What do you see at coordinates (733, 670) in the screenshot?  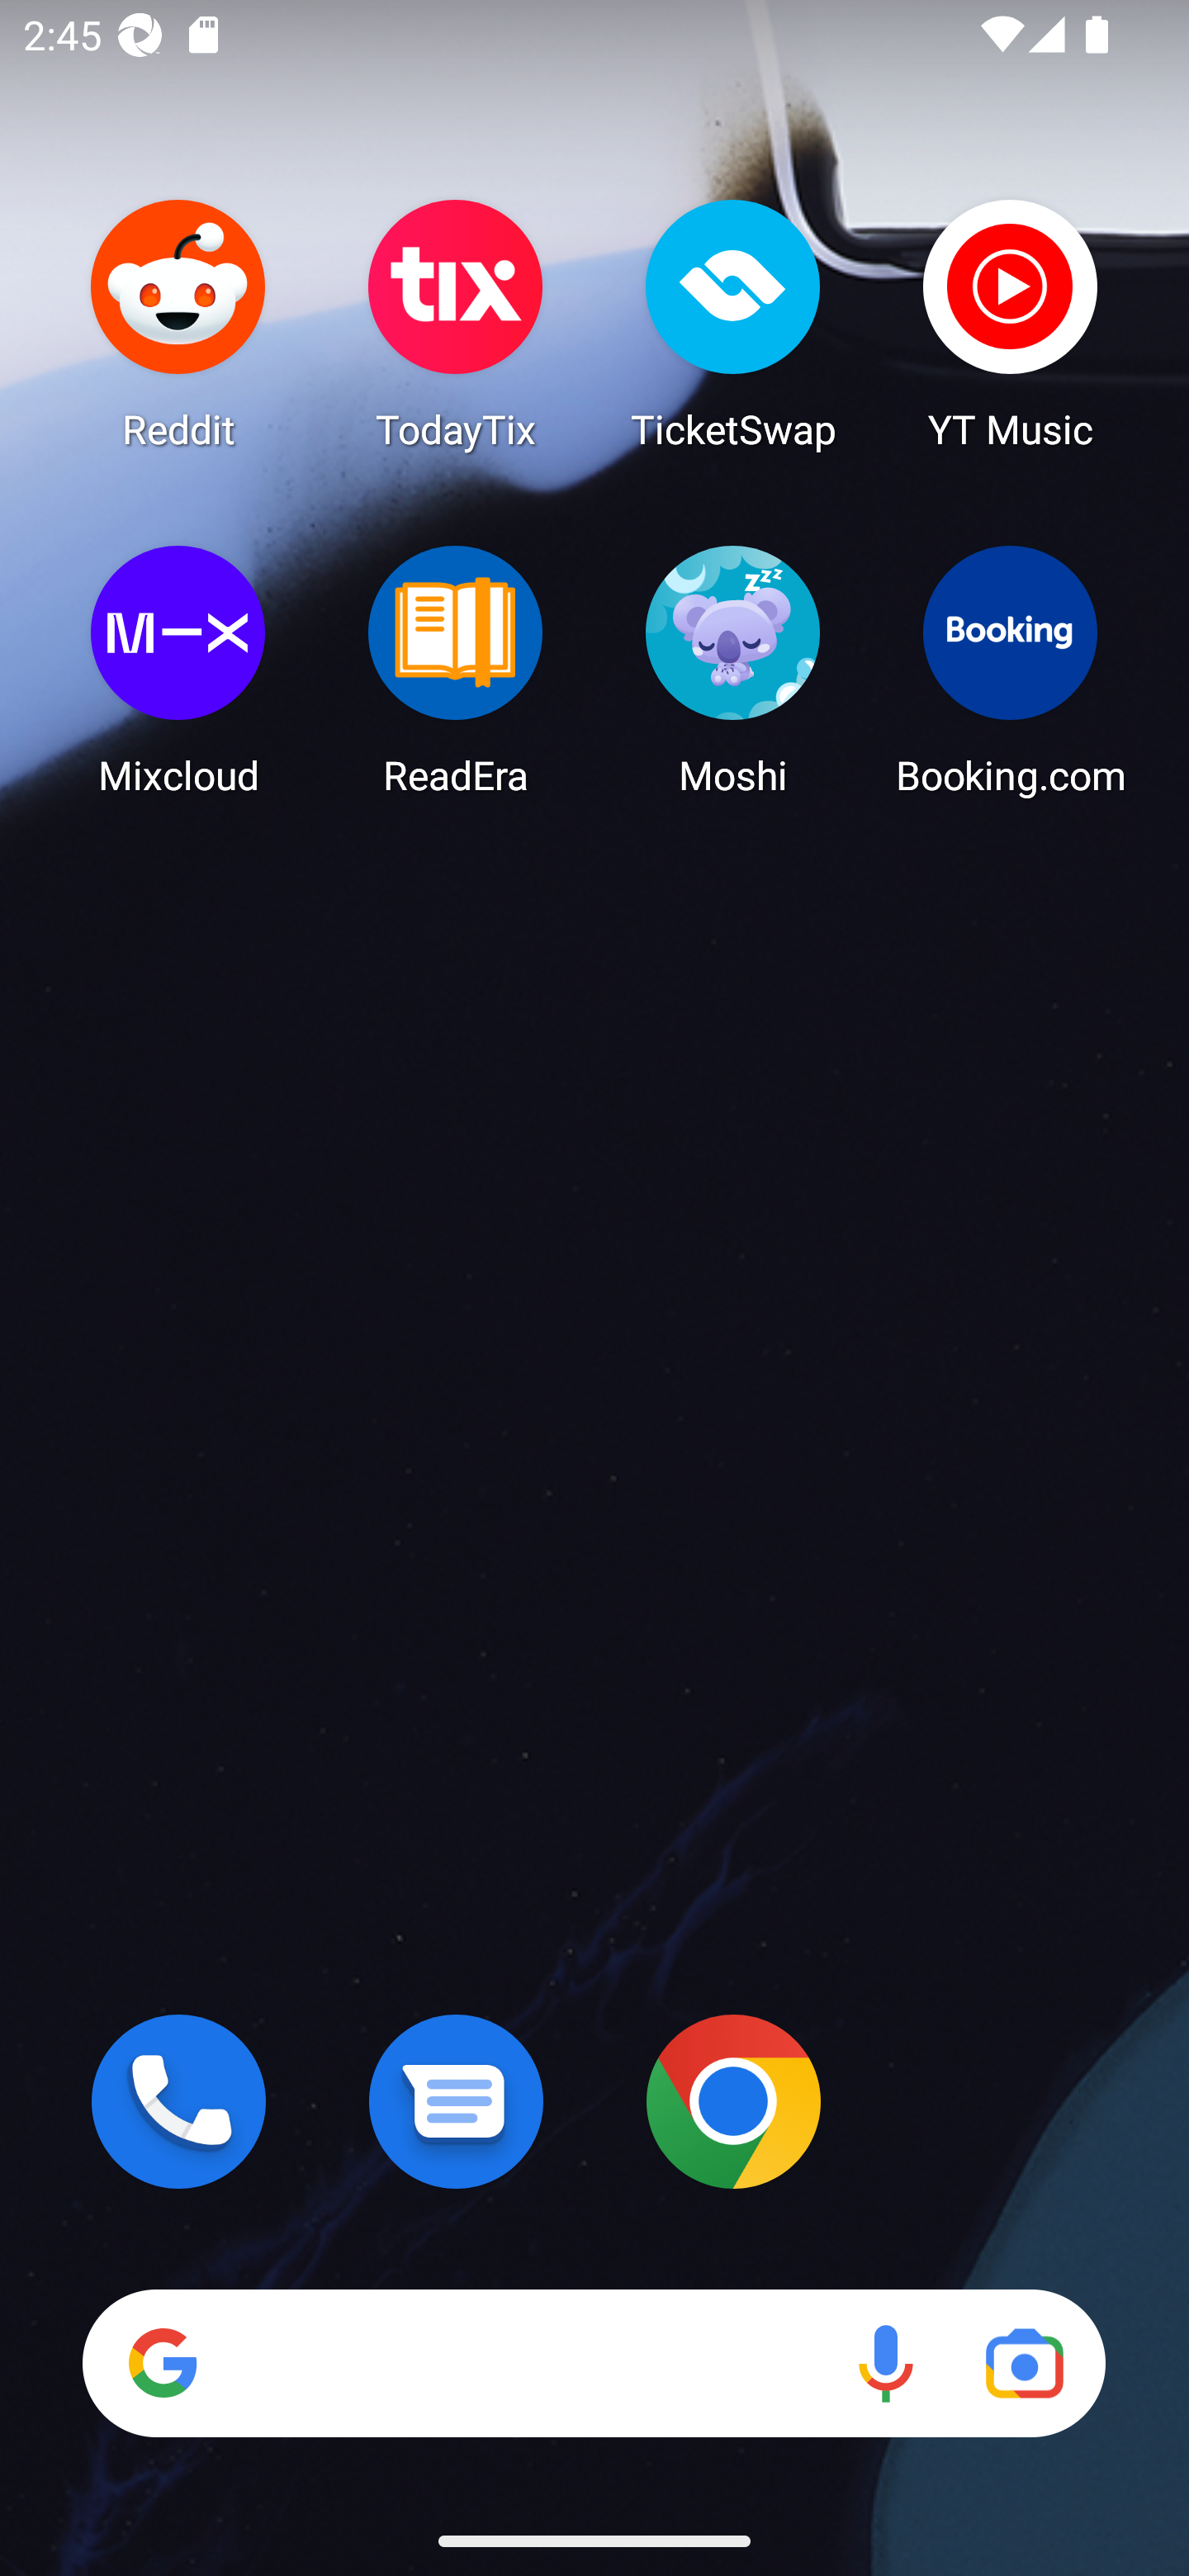 I see `Moshi` at bounding box center [733, 670].